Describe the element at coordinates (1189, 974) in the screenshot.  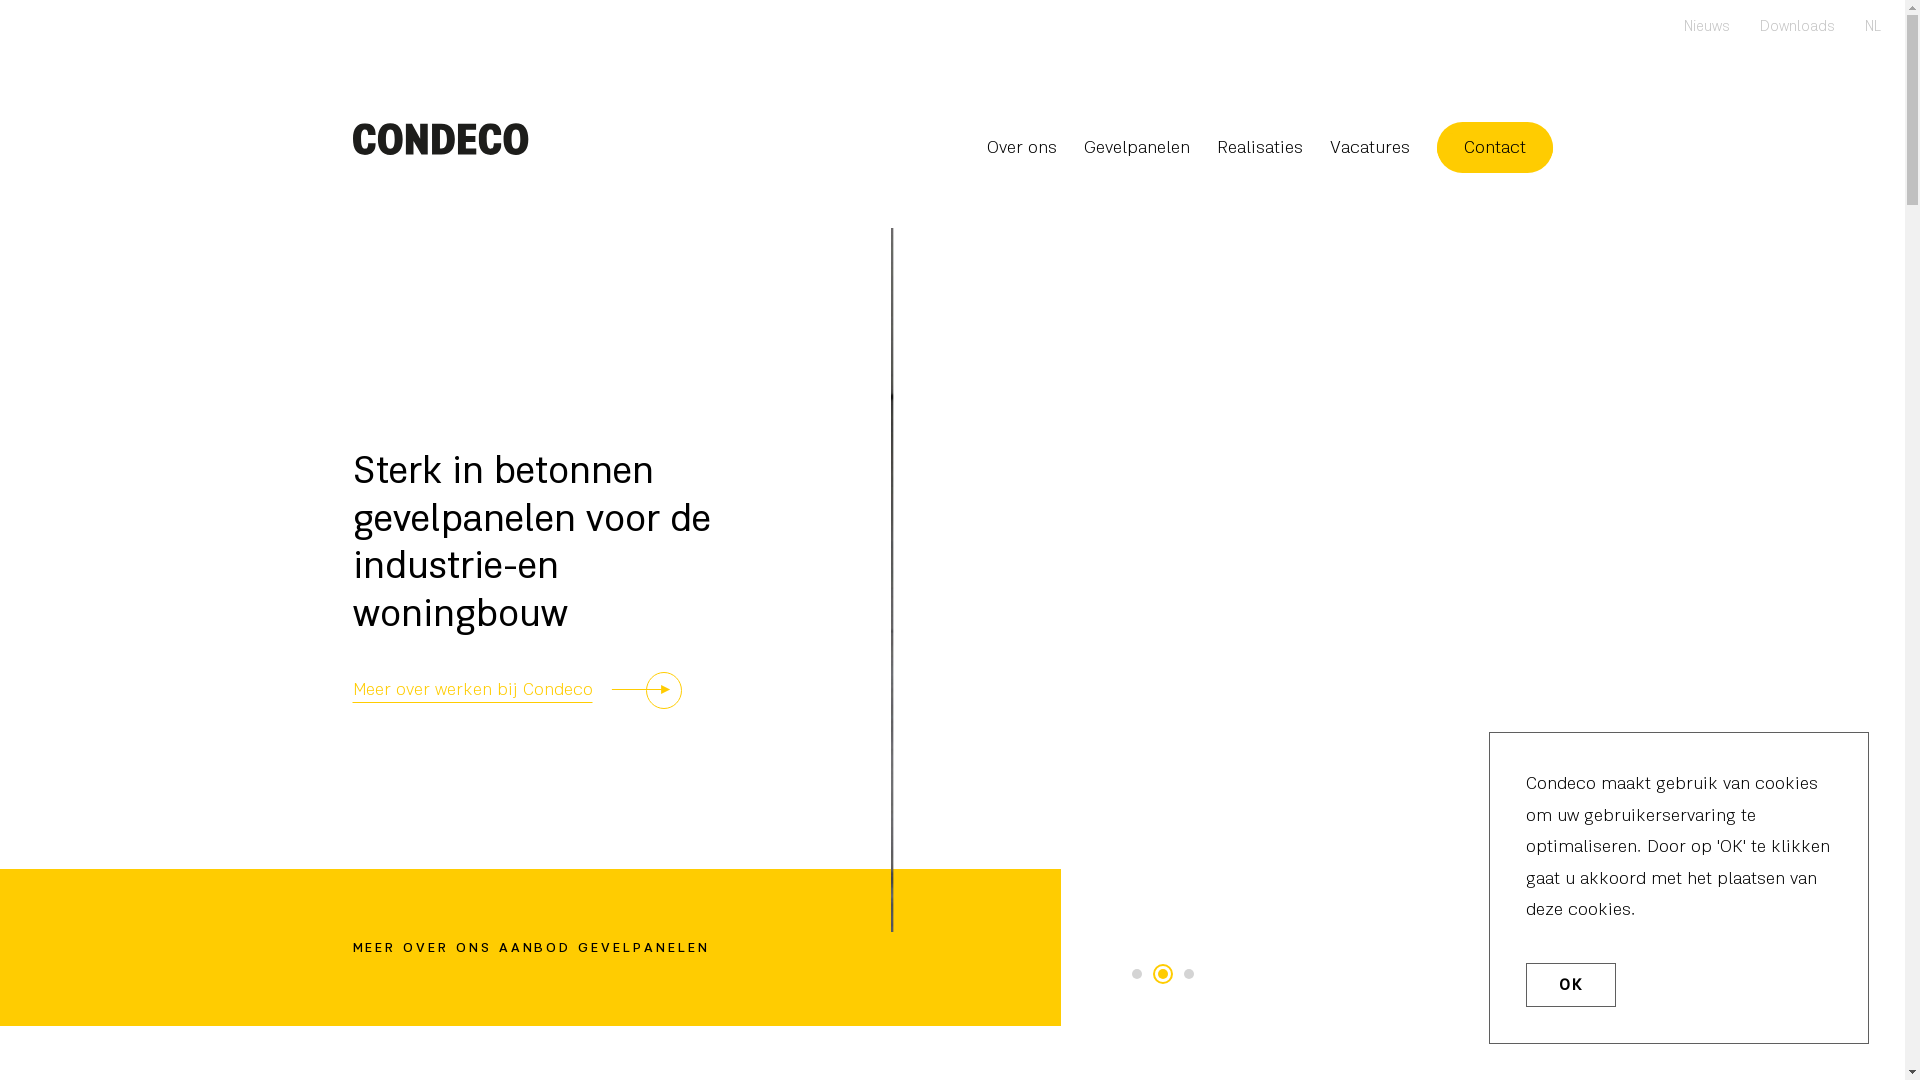
I see `View slide 3` at that location.